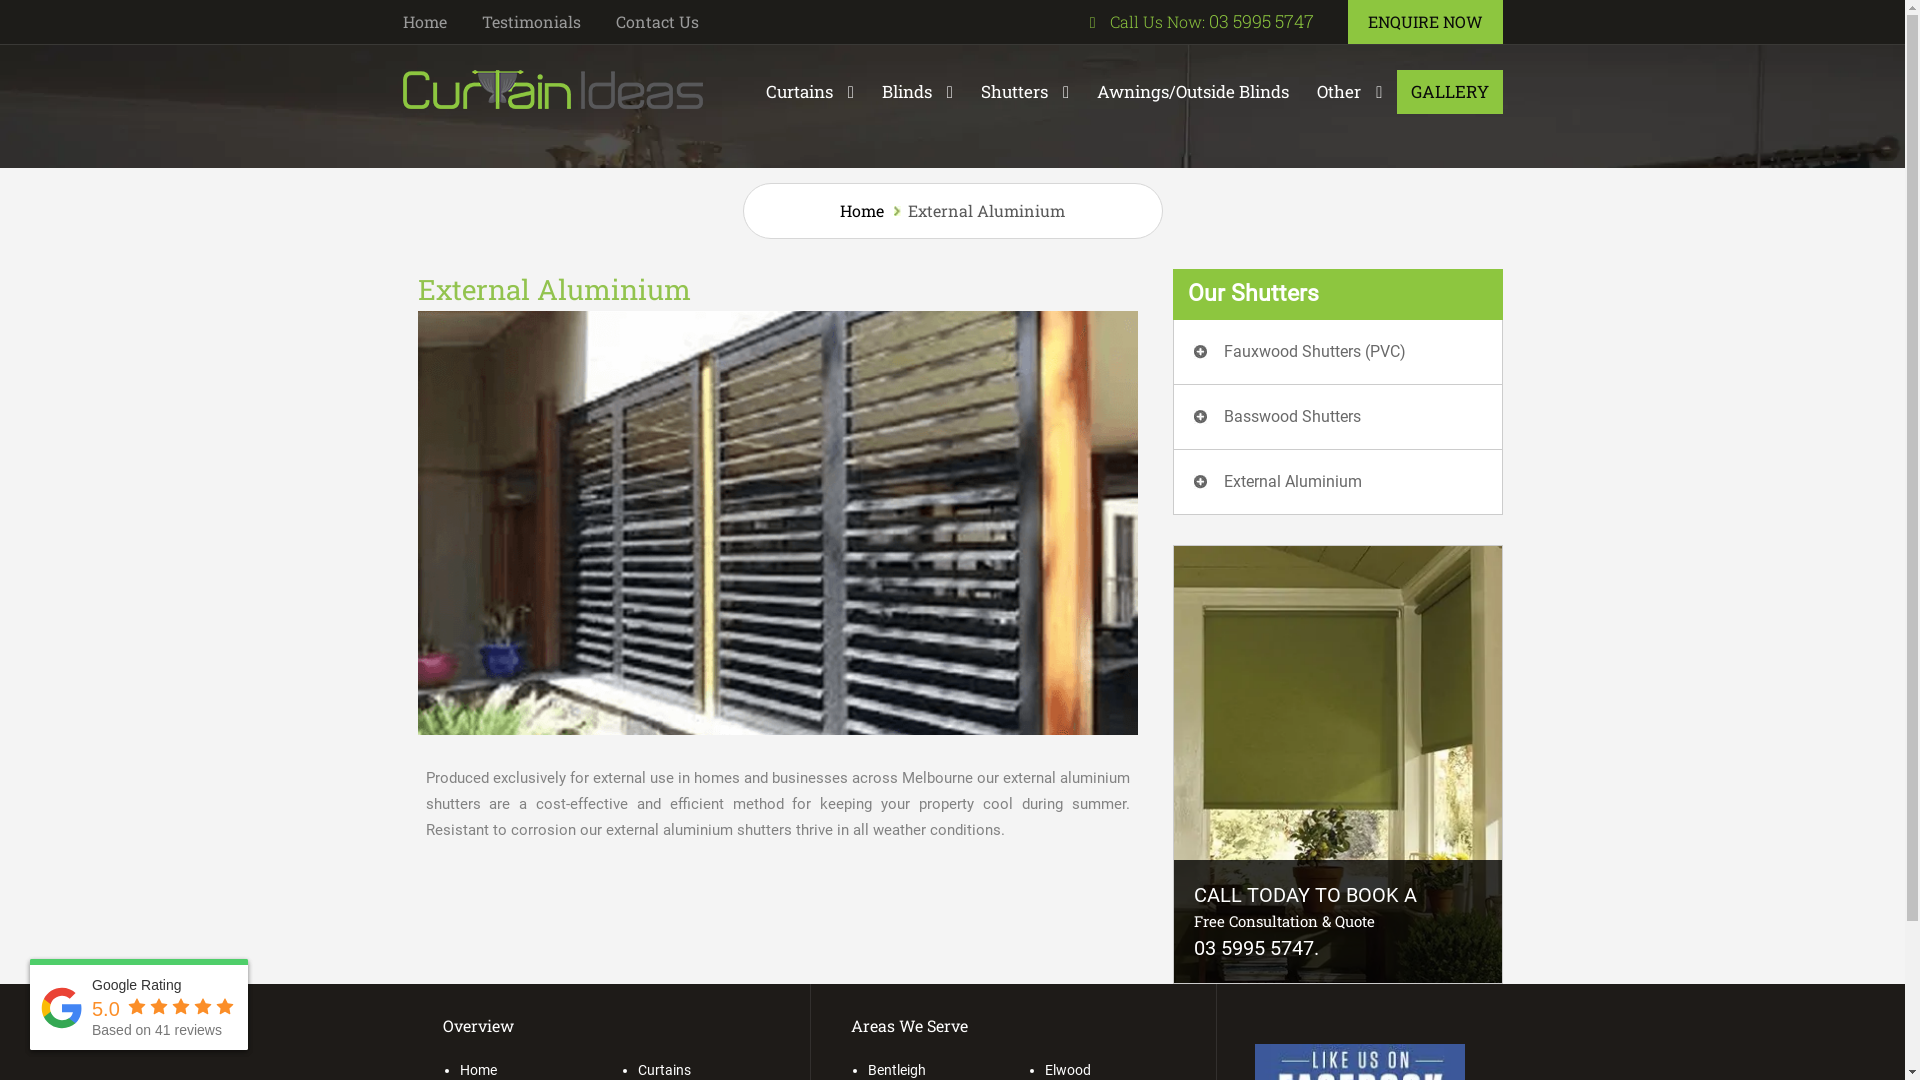 This screenshot has height=1080, width=1920. I want to click on Awnings/Outside Blinds, so click(1193, 92).